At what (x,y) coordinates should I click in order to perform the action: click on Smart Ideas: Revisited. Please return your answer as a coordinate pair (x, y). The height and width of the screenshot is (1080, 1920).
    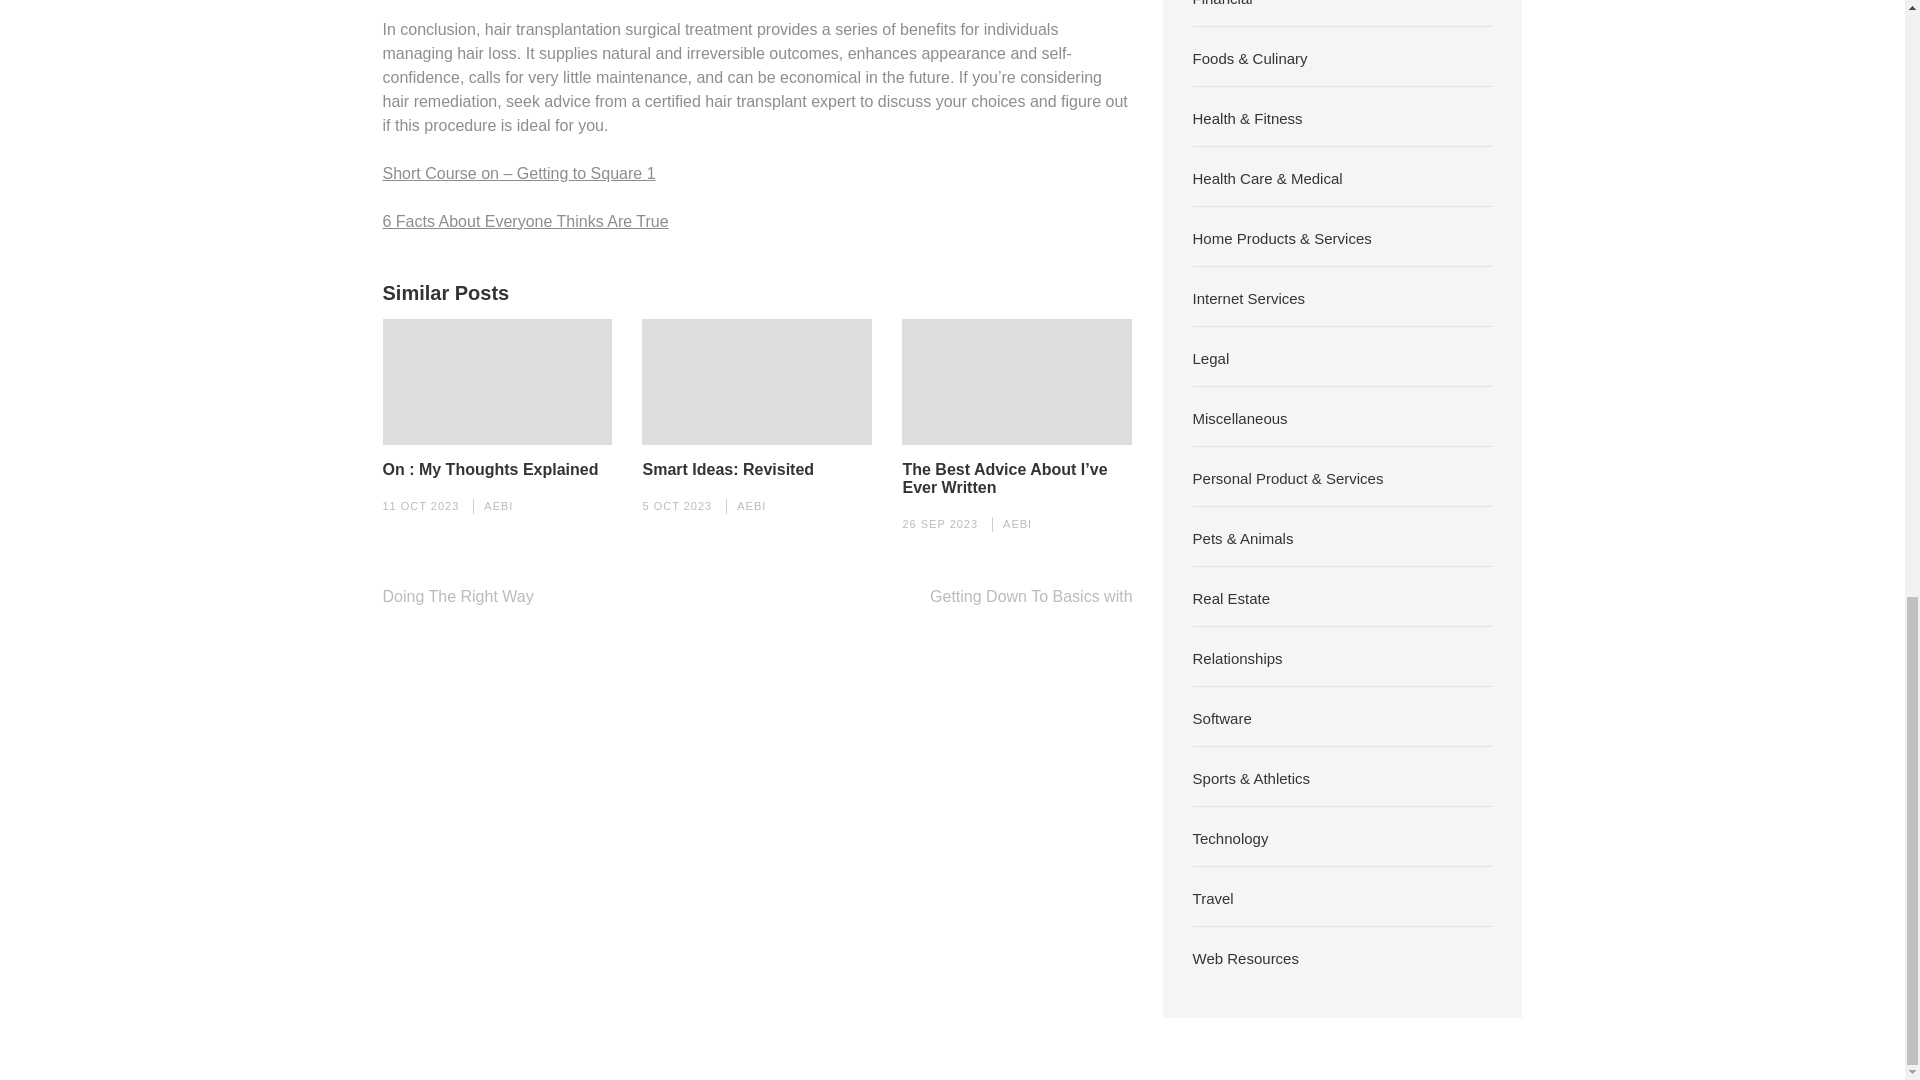
    Looking at the image, I should click on (728, 470).